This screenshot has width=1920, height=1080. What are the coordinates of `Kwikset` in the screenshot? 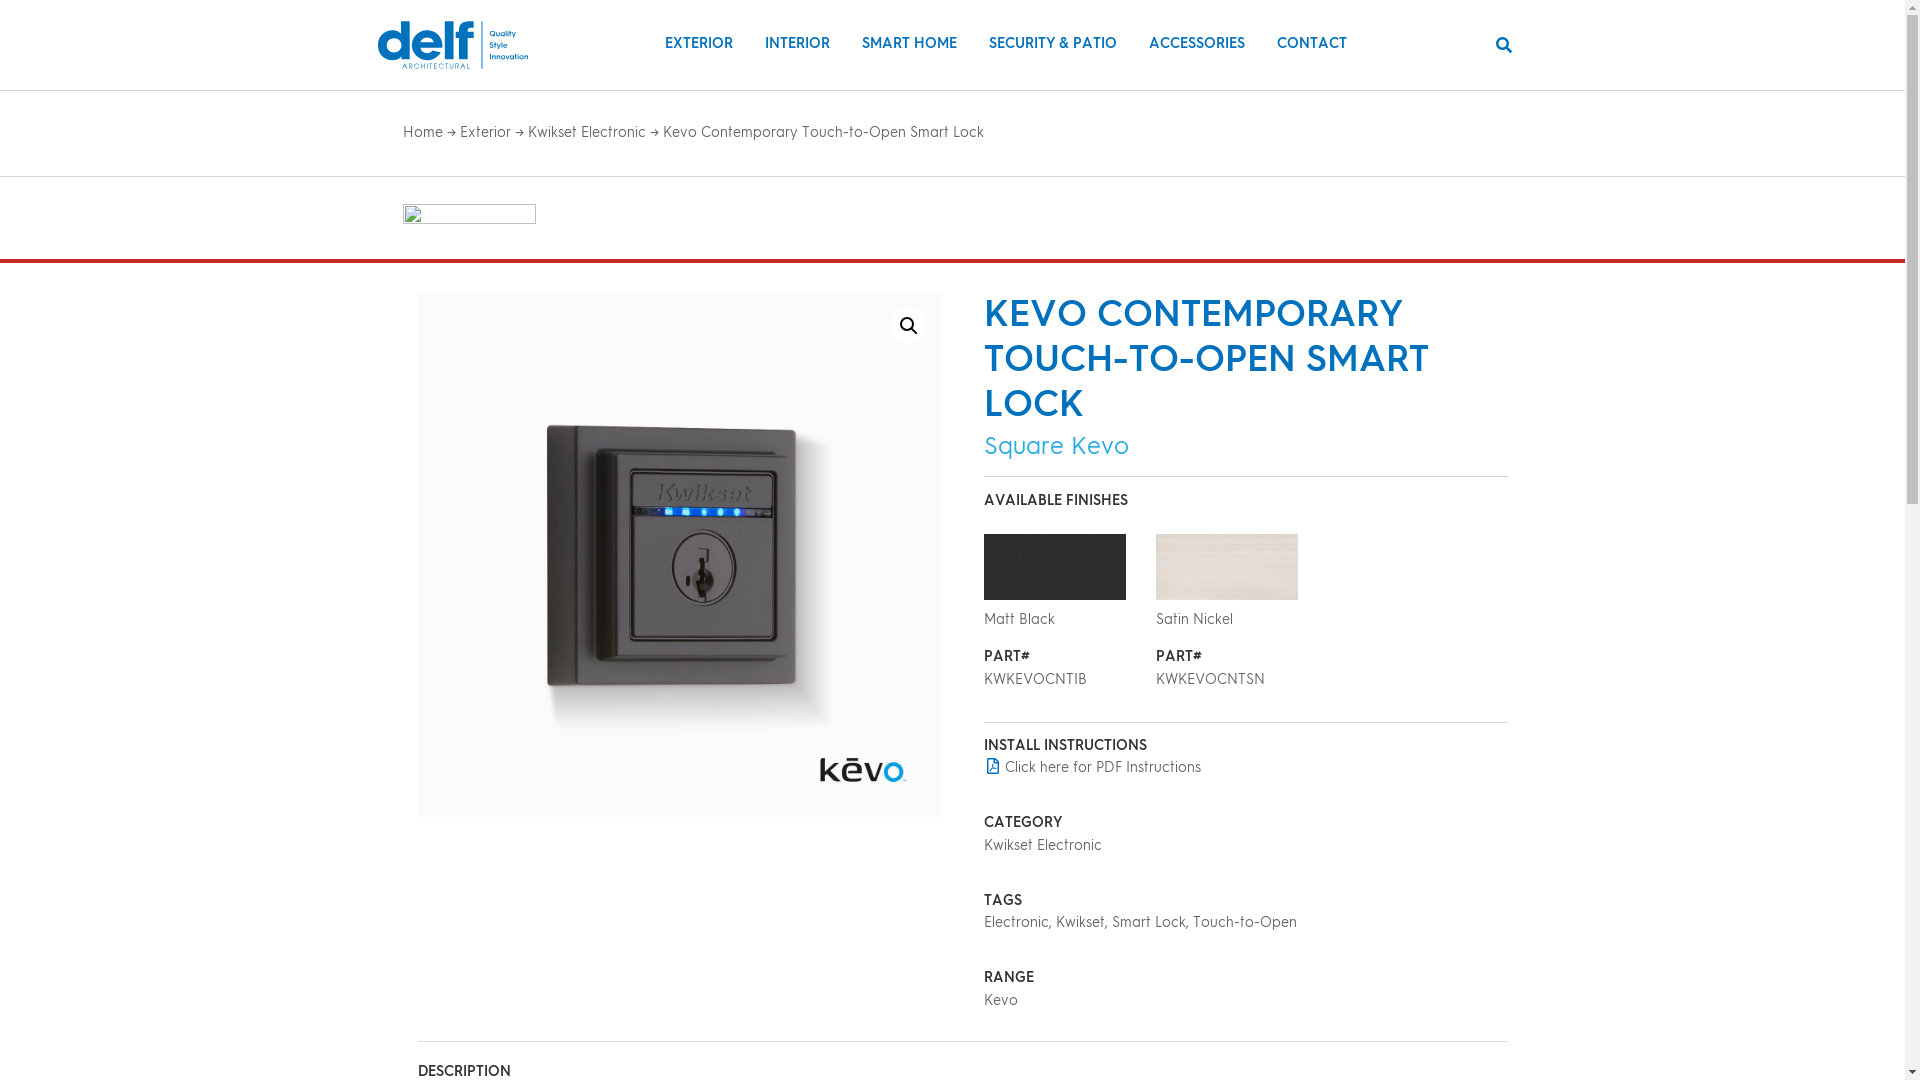 It's located at (1080, 923).